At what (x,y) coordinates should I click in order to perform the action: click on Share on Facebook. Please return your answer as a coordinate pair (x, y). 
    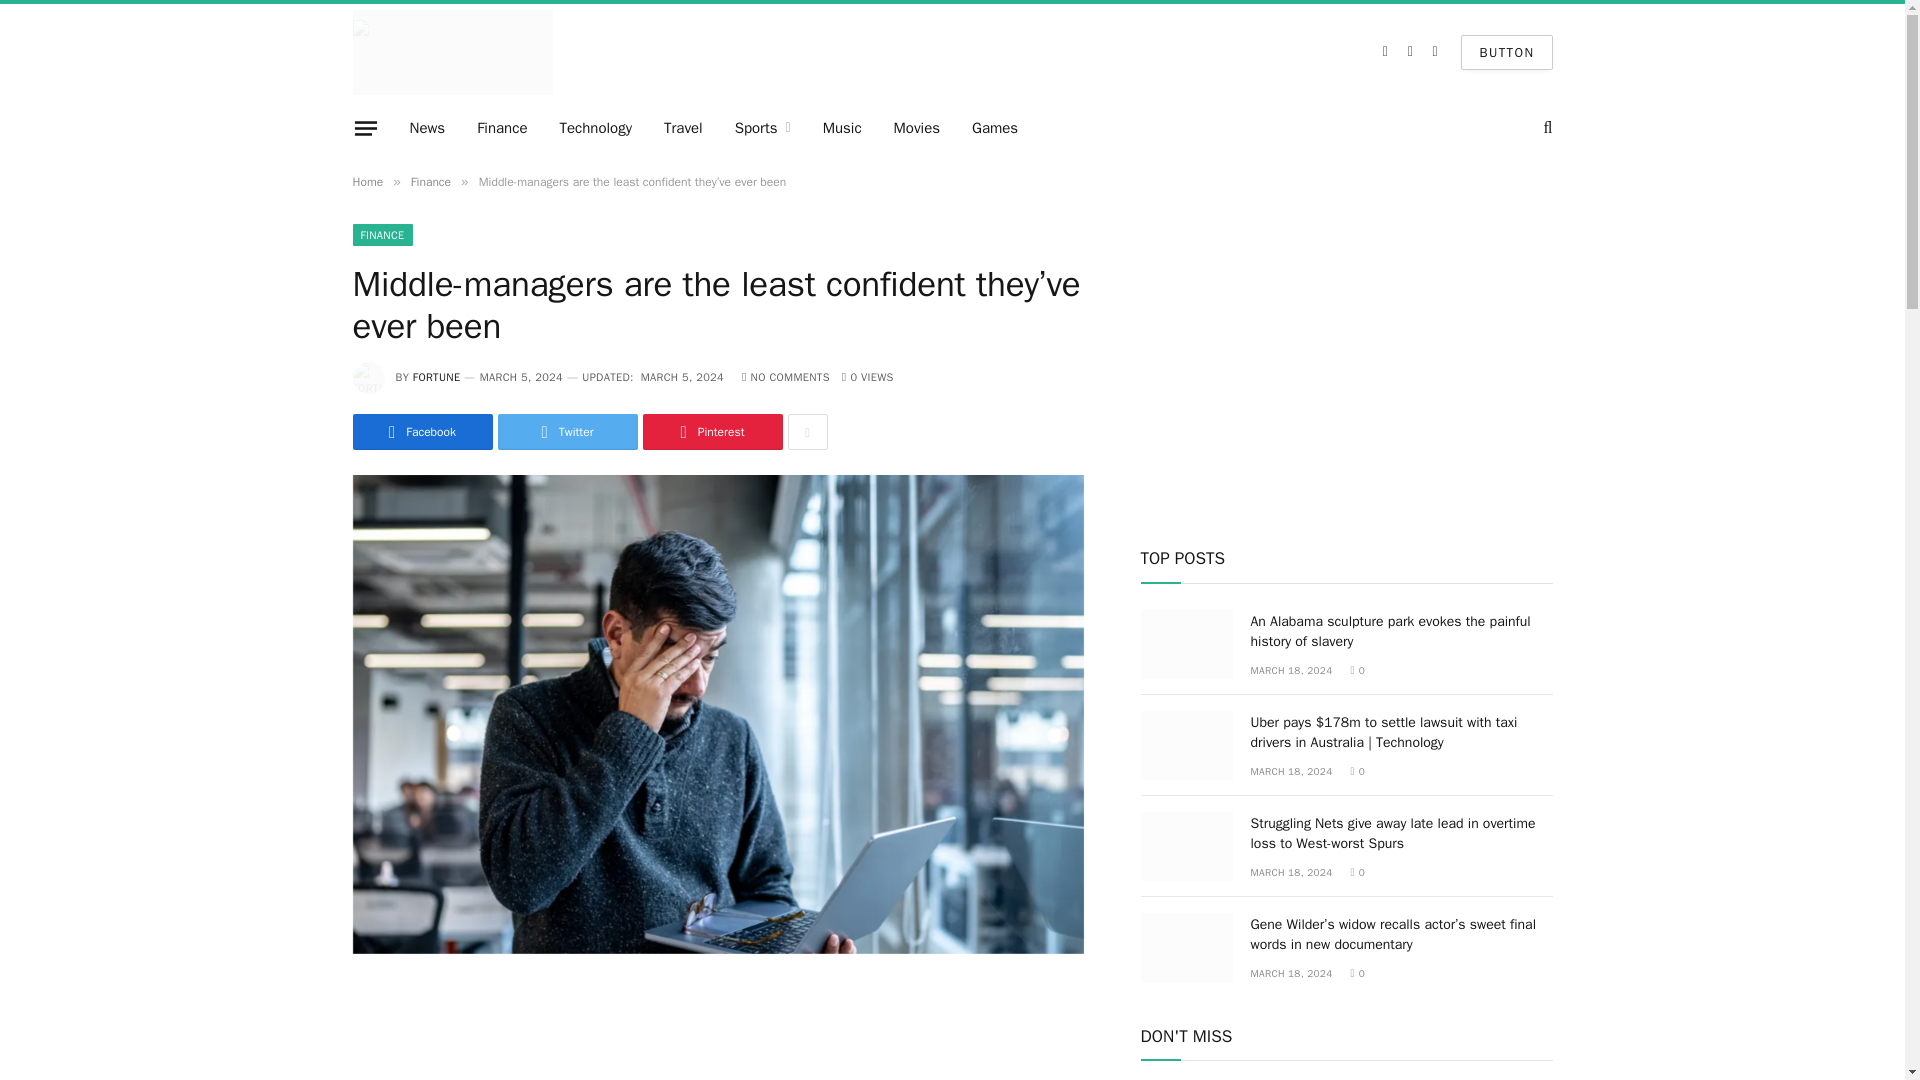
    Looking at the image, I should click on (421, 432).